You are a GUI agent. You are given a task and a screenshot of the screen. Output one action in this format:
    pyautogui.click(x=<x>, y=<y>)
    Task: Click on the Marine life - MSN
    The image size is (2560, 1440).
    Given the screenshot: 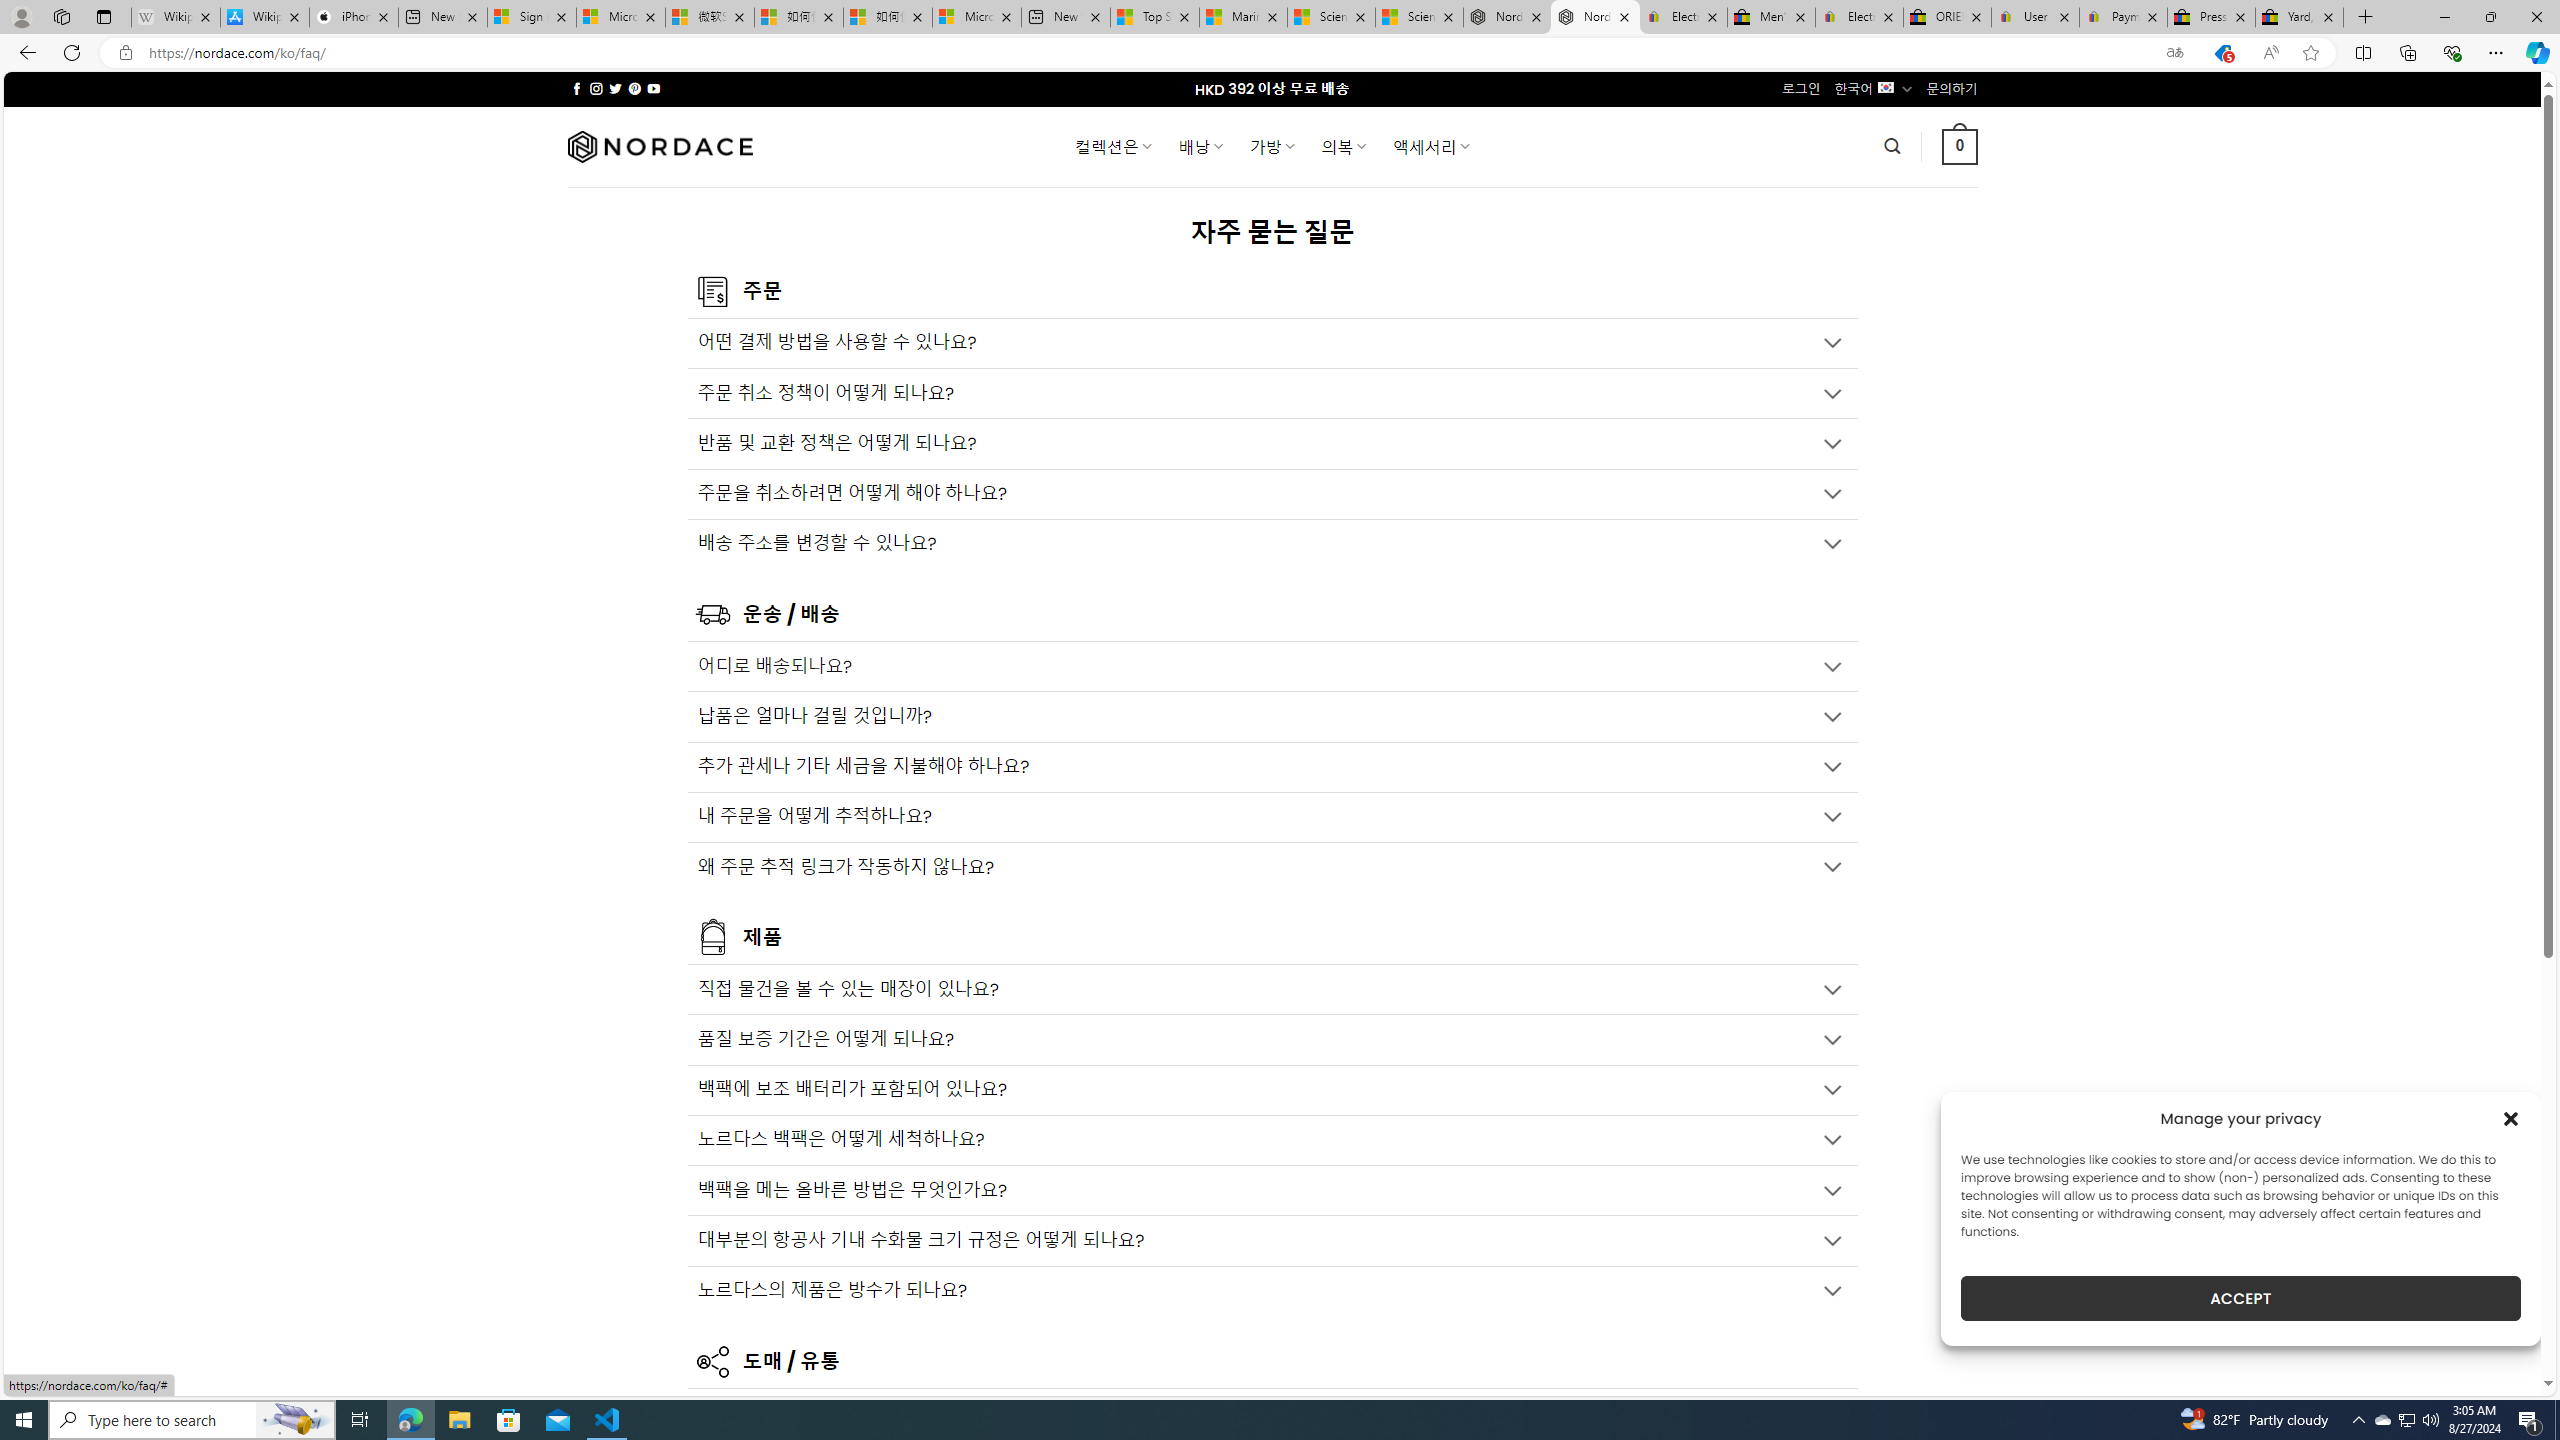 What is the action you would take?
    pyautogui.click(x=1242, y=17)
    